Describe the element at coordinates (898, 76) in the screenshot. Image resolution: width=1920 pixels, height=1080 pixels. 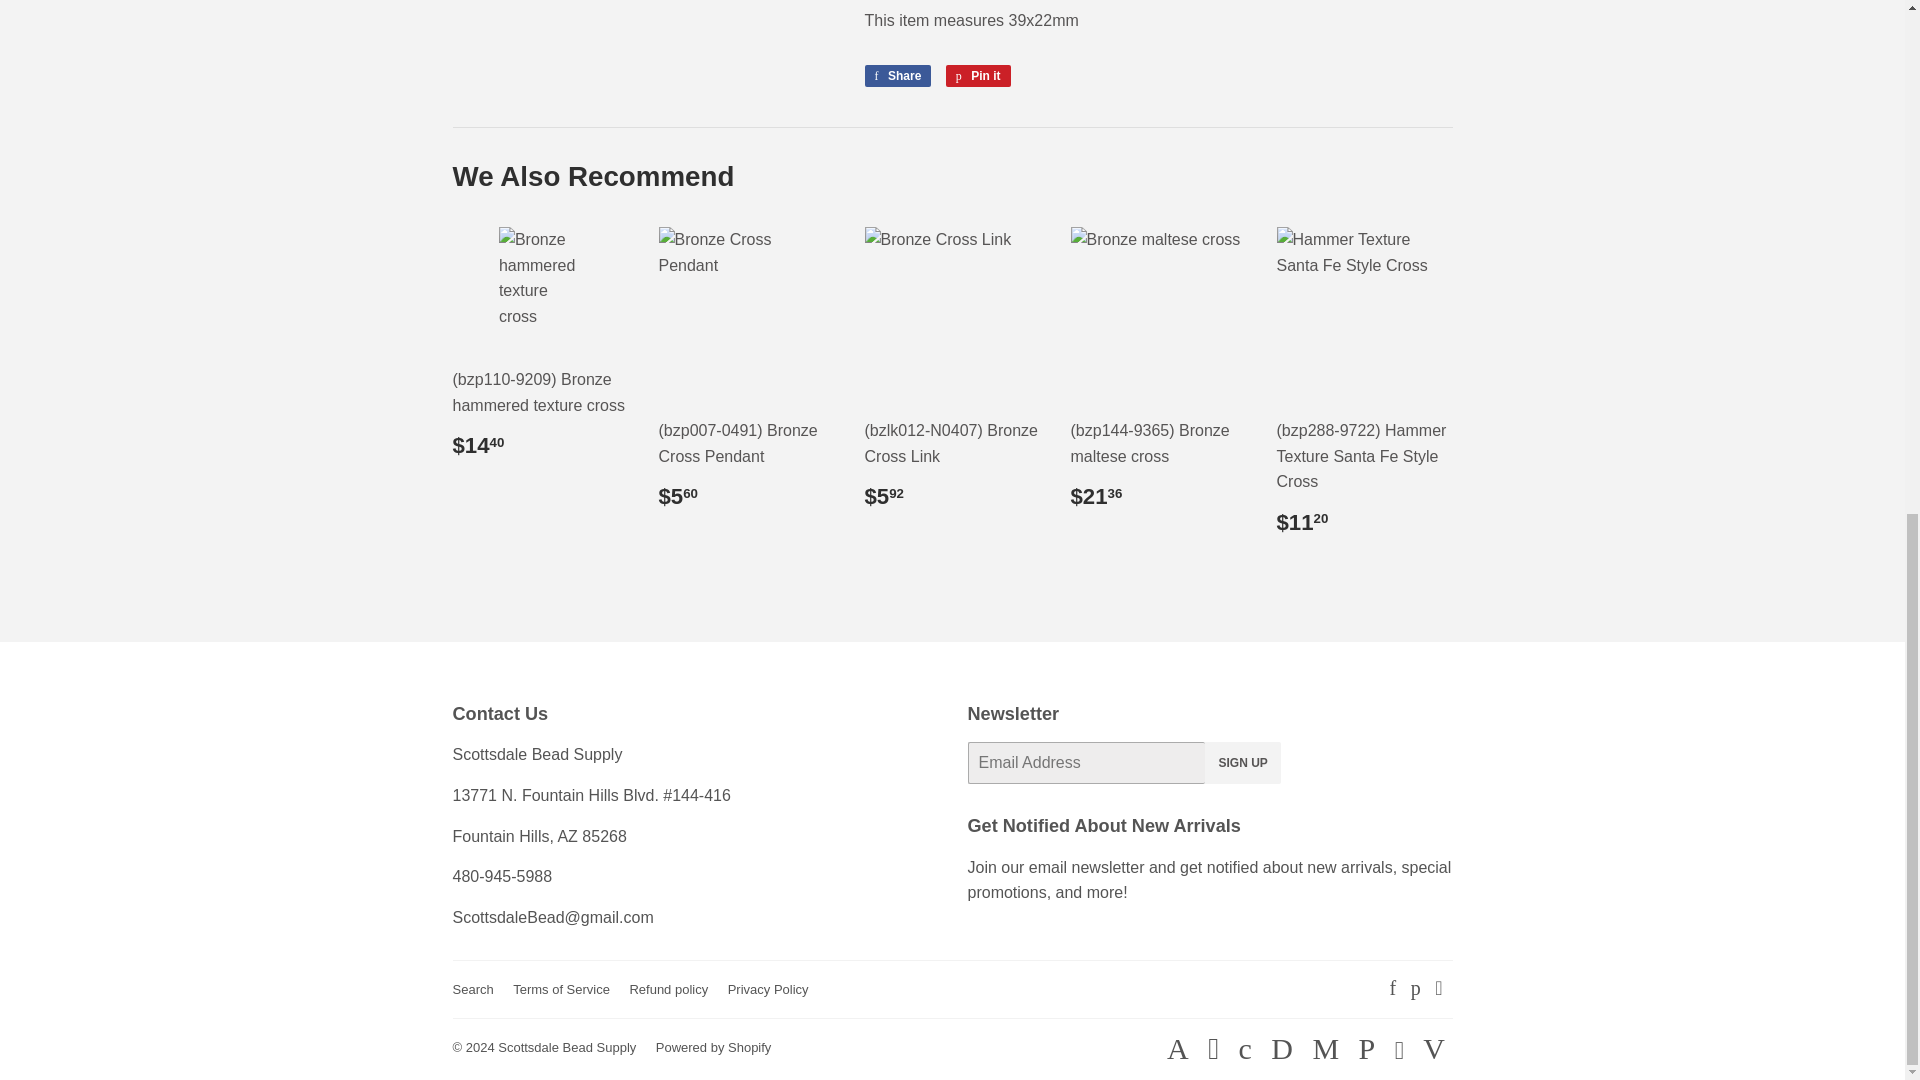
I see `Share on Facebook` at that location.